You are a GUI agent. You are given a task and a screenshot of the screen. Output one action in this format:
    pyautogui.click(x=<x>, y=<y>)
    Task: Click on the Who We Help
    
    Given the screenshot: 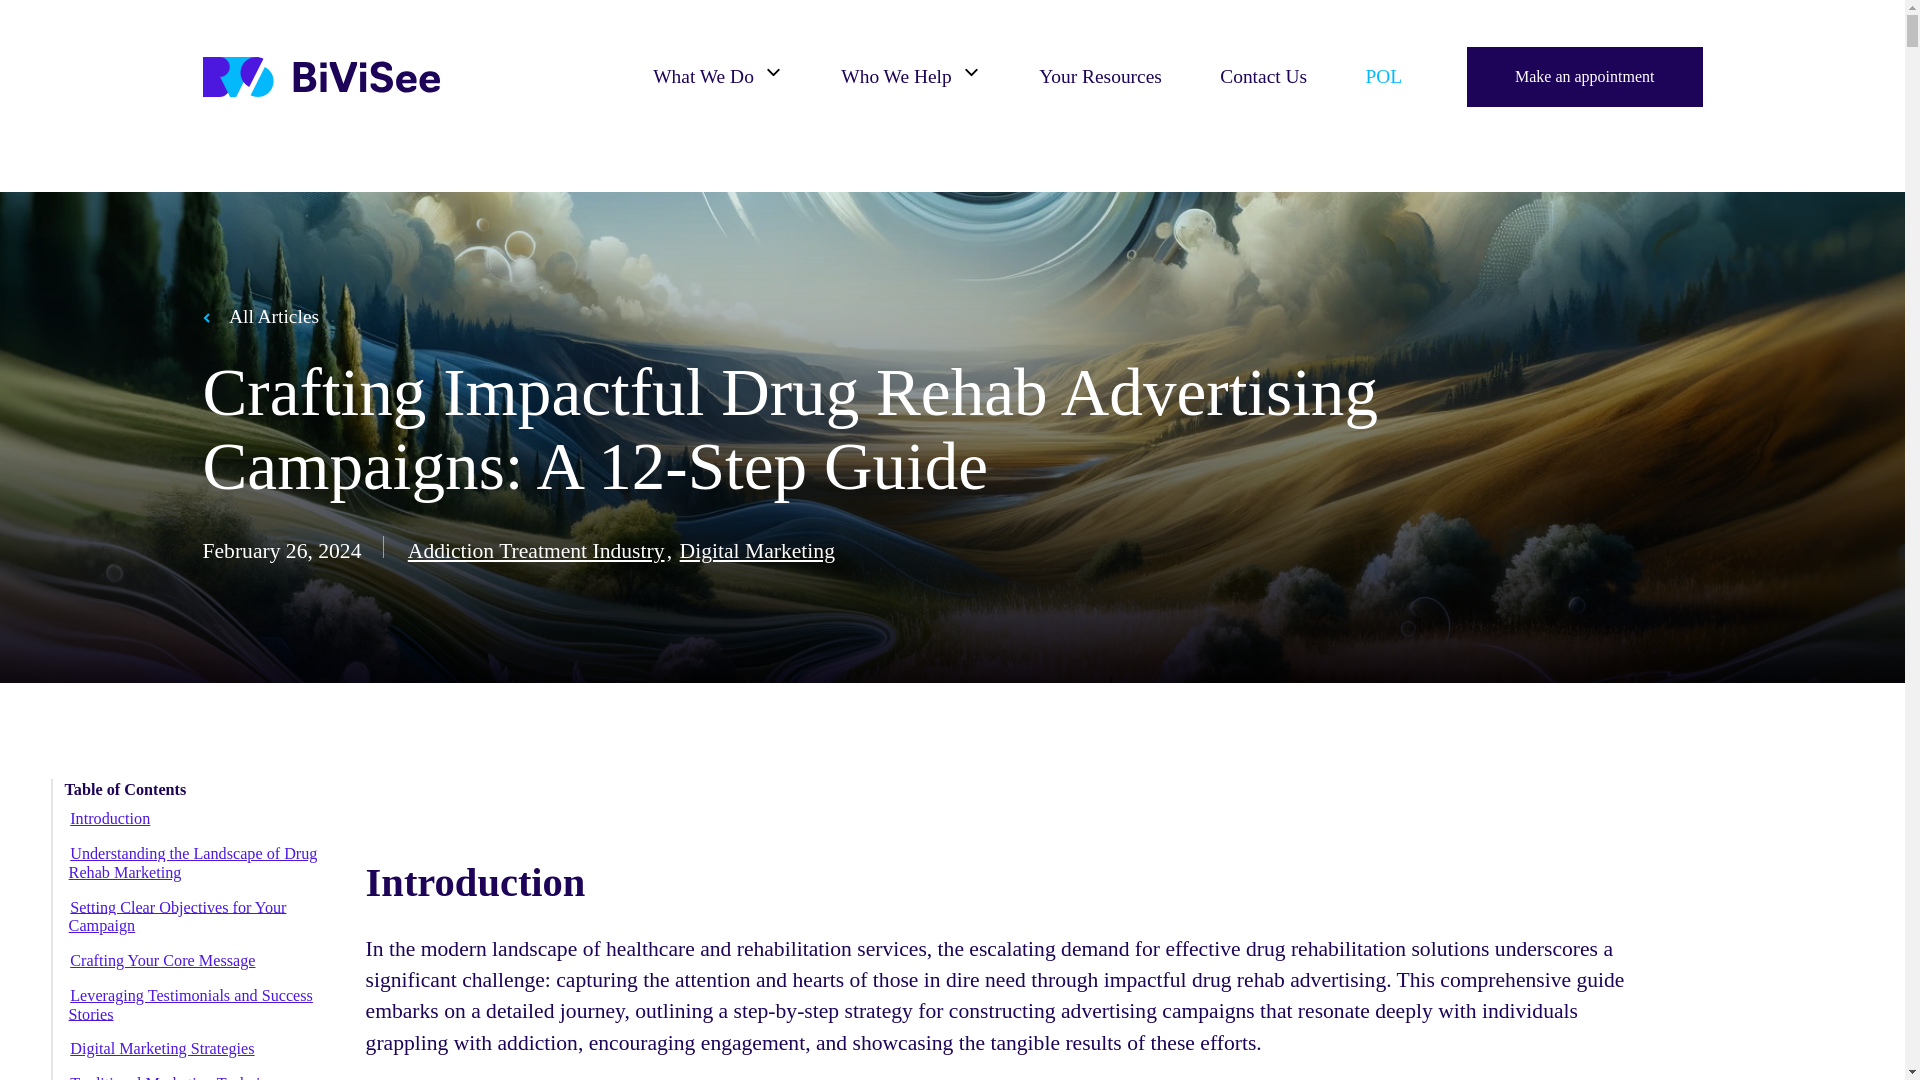 What is the action you would take?
    pyautogui.click(x=910, y=76)
    